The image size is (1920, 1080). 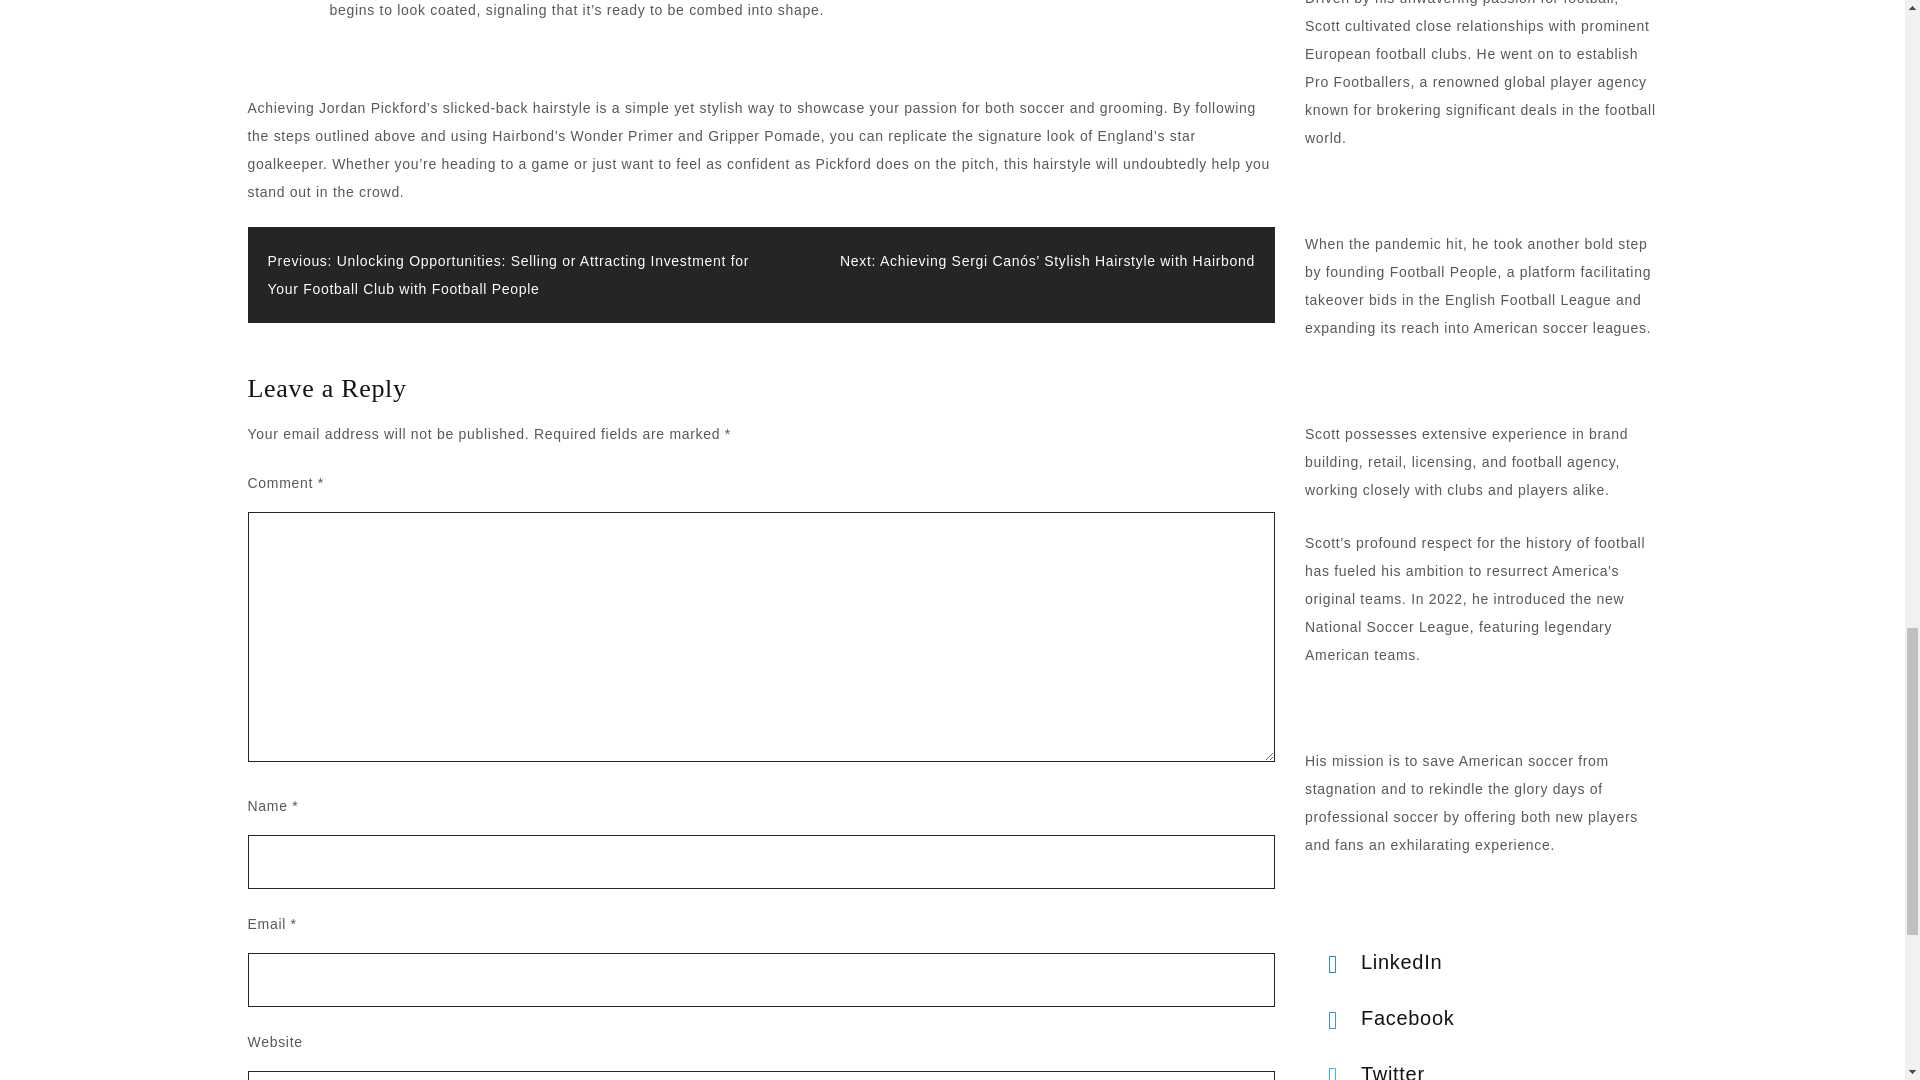 What do you see at coordinates (1380, 296) in the screenshot?
I see `LinkedIn` at bounding box center [1380, 296].